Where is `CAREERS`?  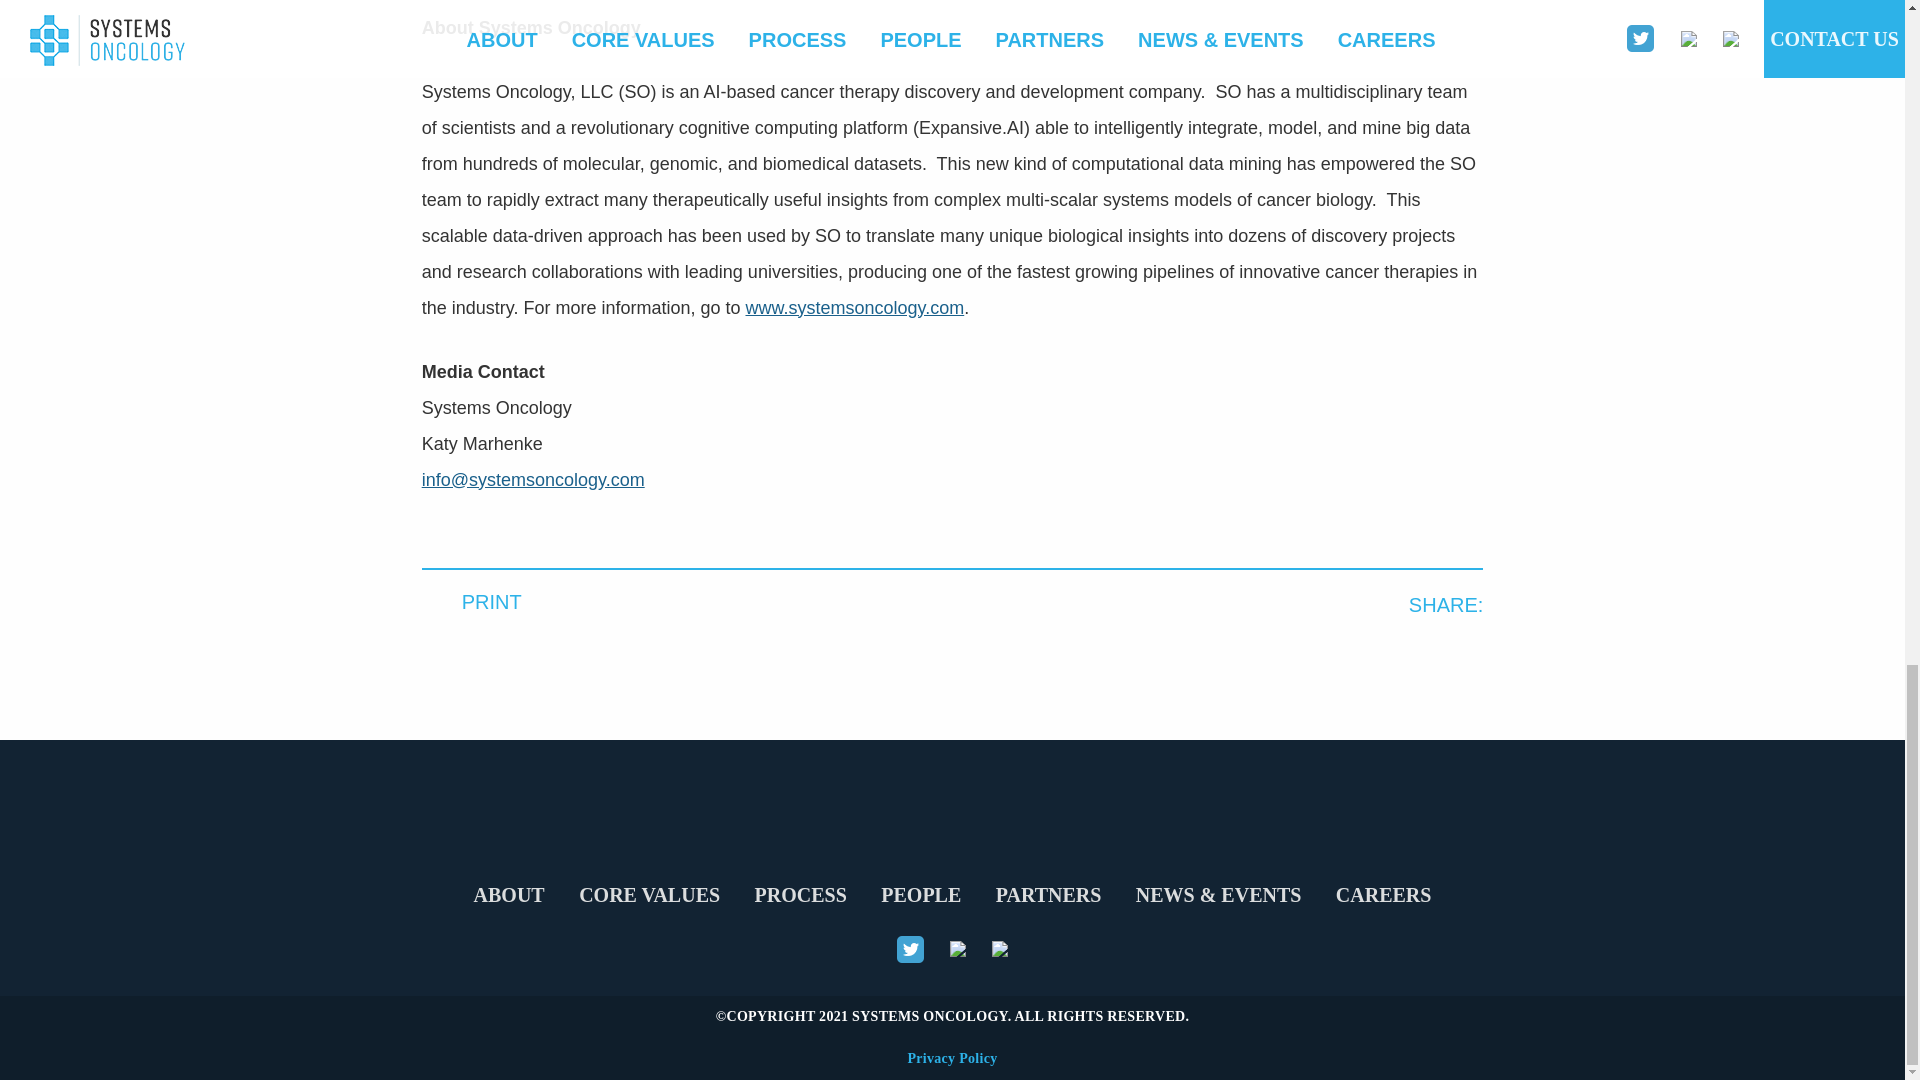
CAREERS is located at coordinates (1384, 893).